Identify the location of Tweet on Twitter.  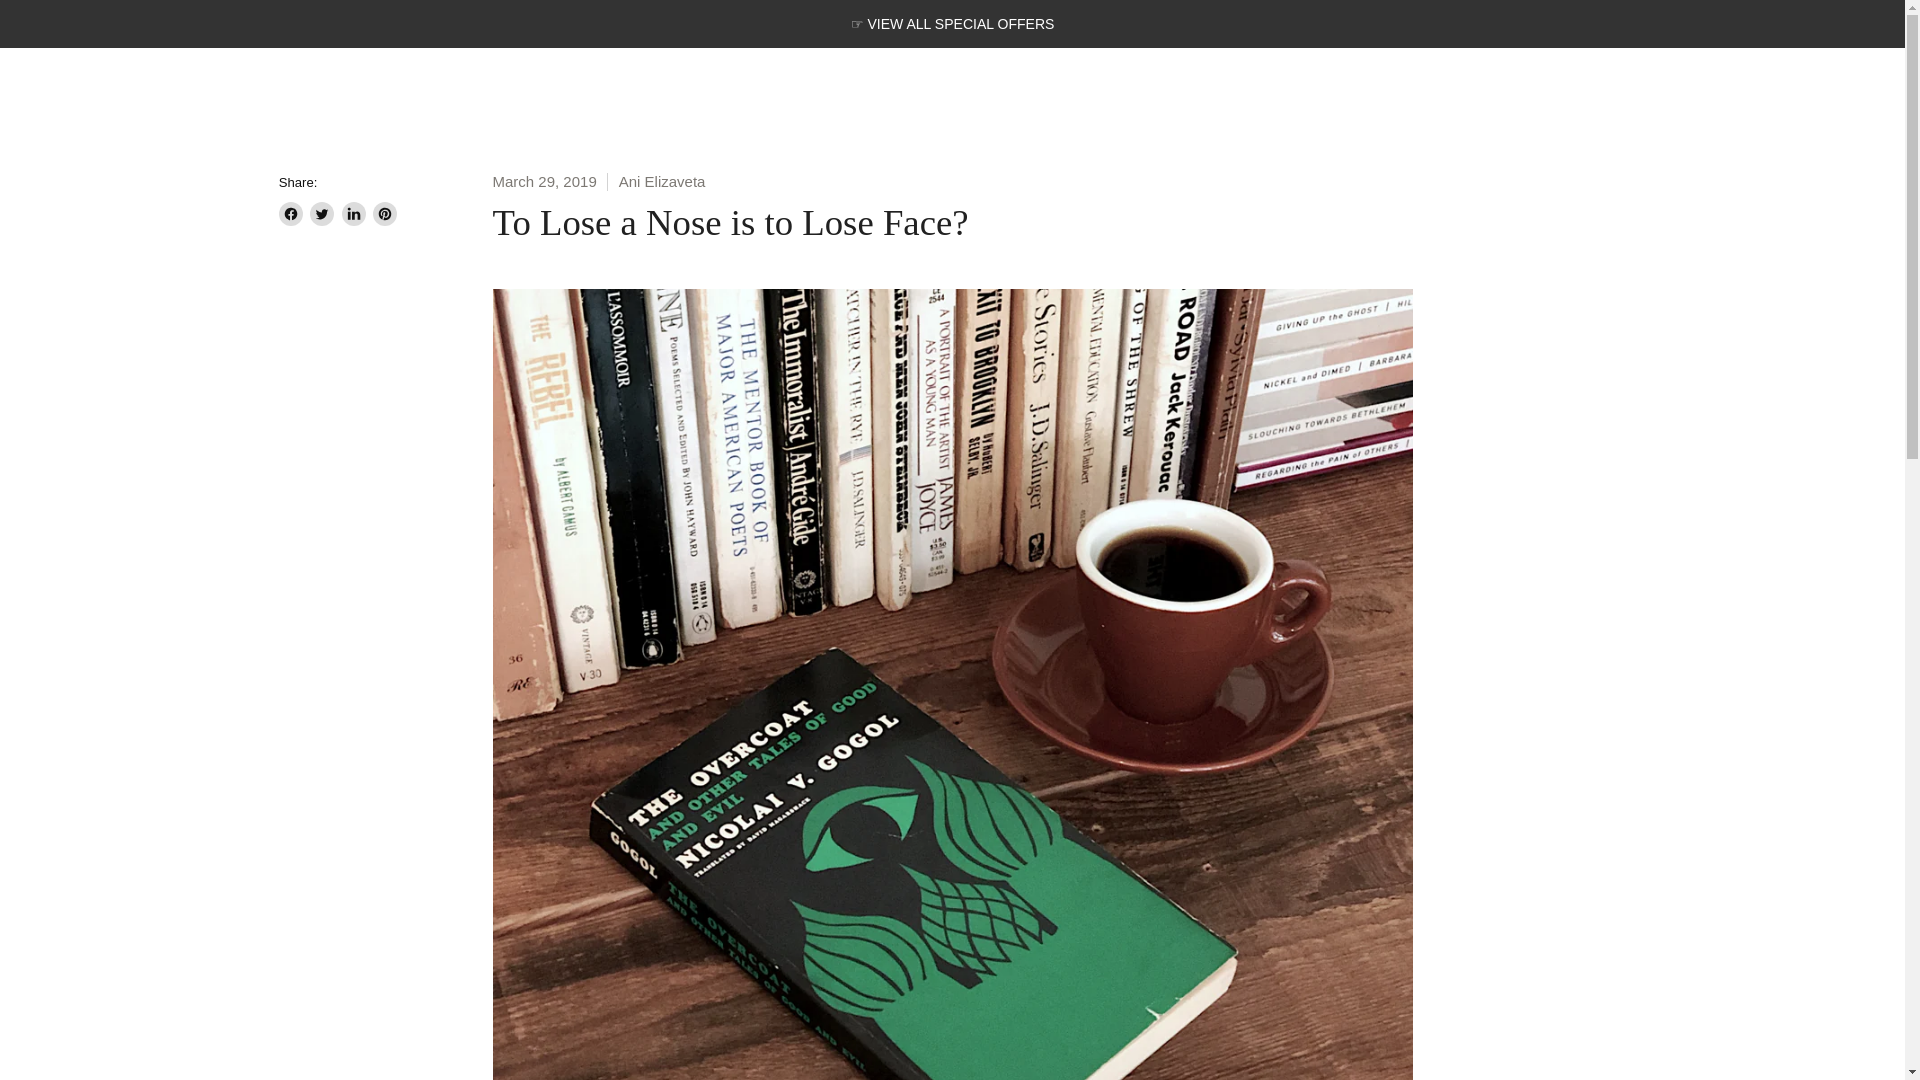
(322, 213).